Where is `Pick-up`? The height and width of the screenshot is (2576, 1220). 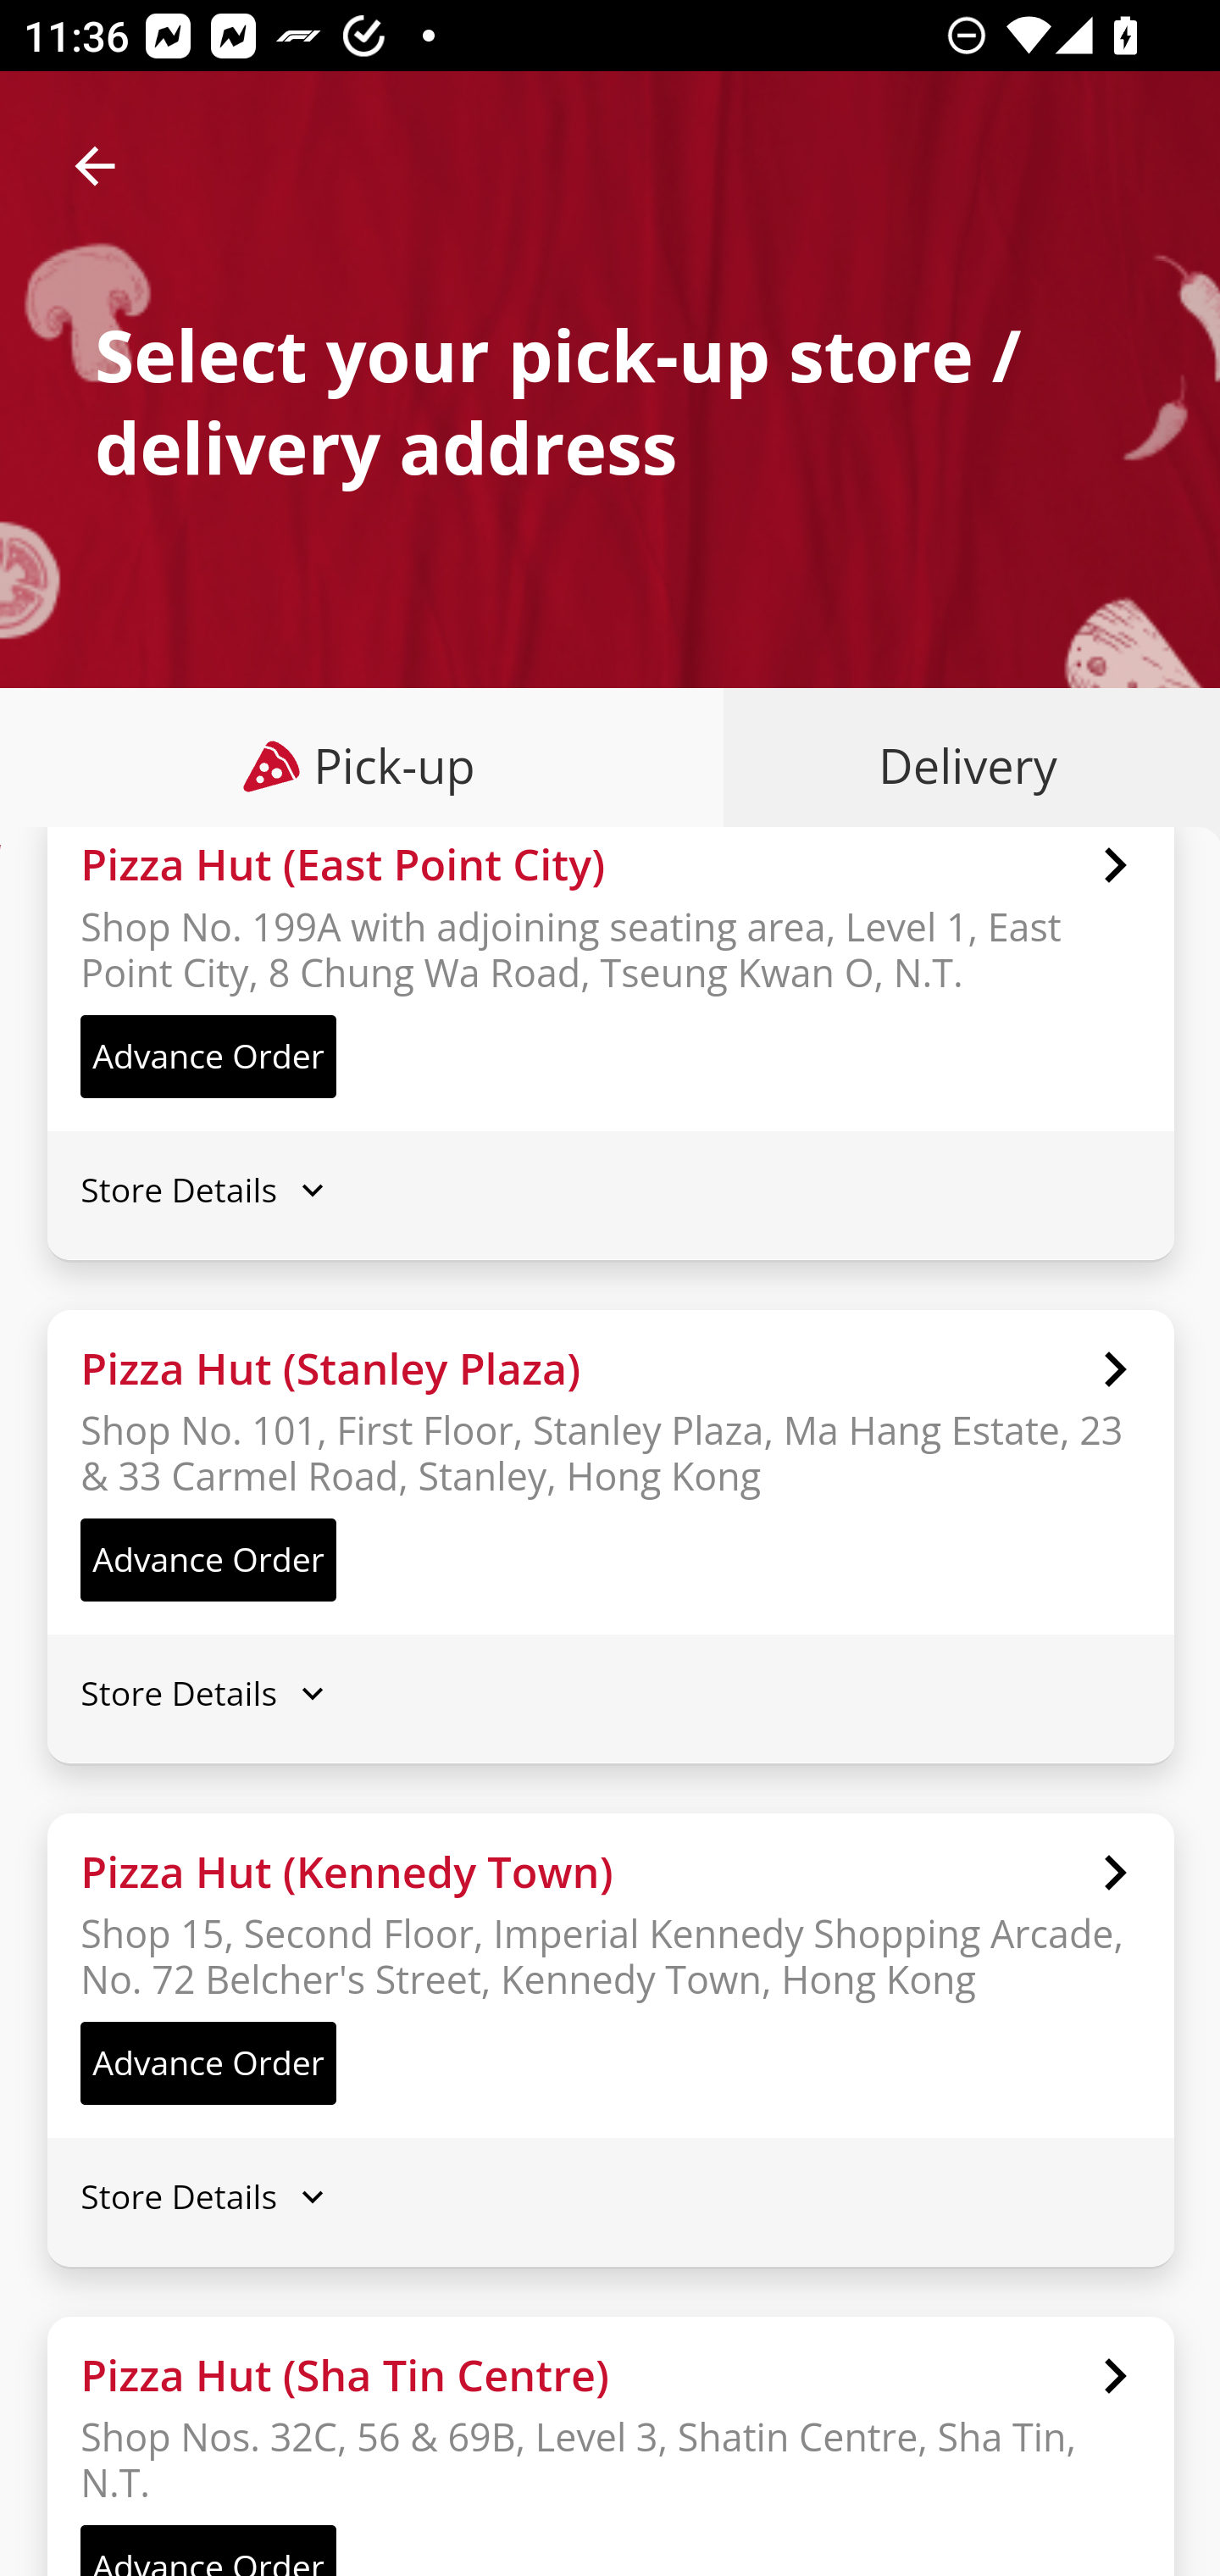 Pick-up is located at coordinates (363, 766).